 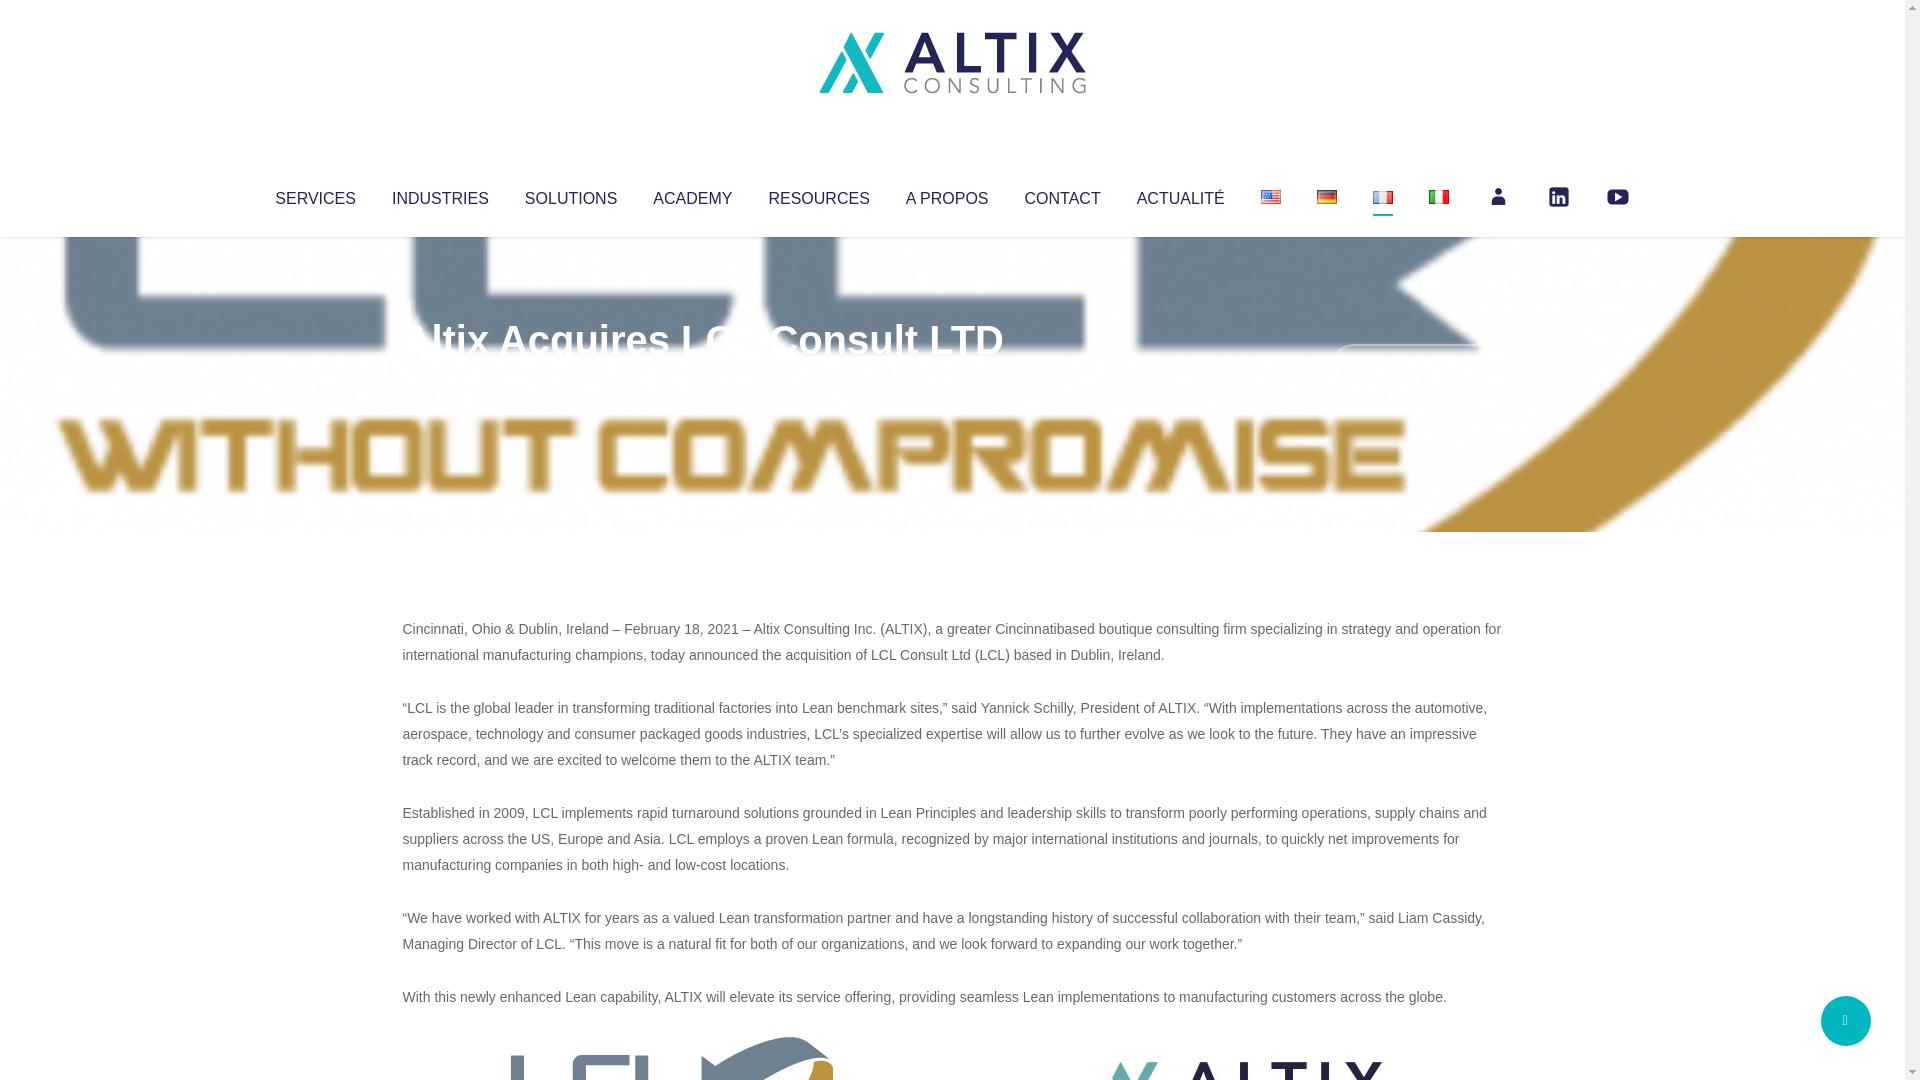 What do you see at coordinates (692, 194) in the screenshot?
I see `ACADEMY` at bounding box center [692, 194].